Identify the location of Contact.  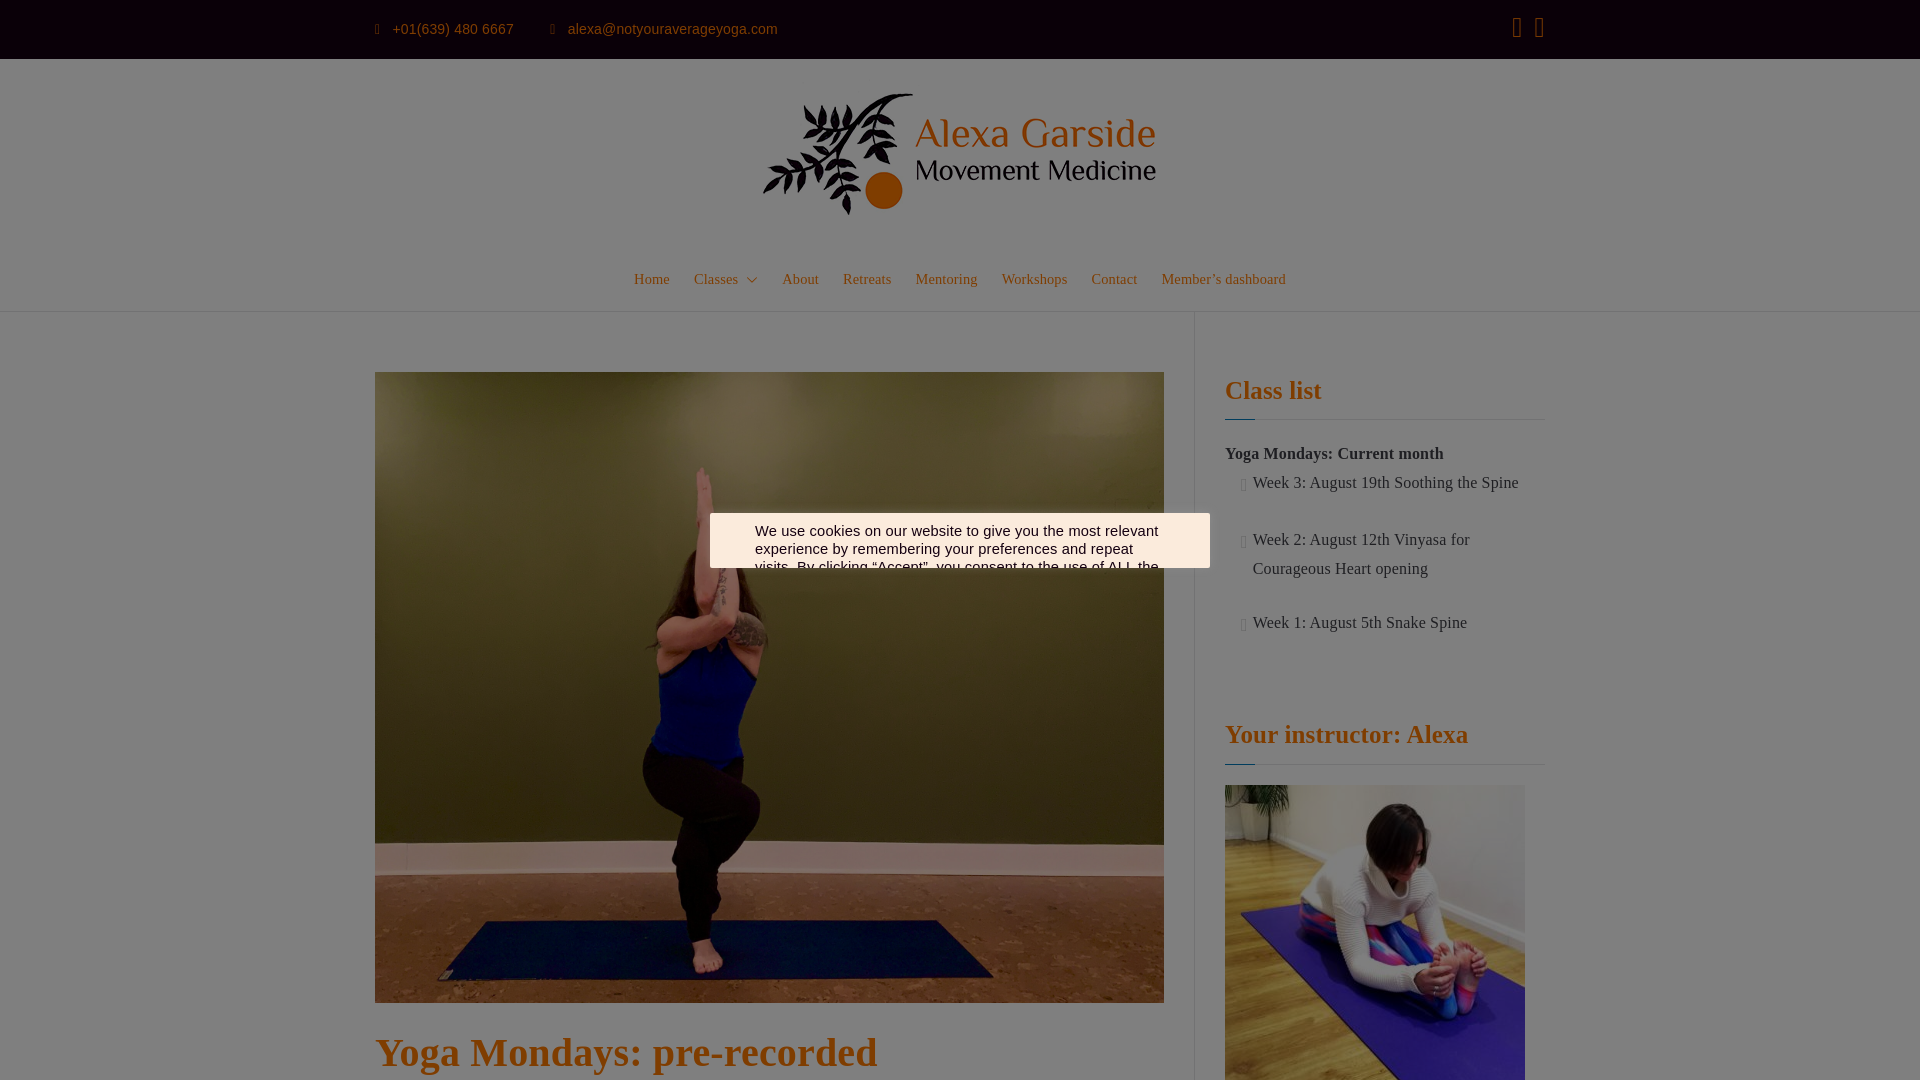
(1113, 279).